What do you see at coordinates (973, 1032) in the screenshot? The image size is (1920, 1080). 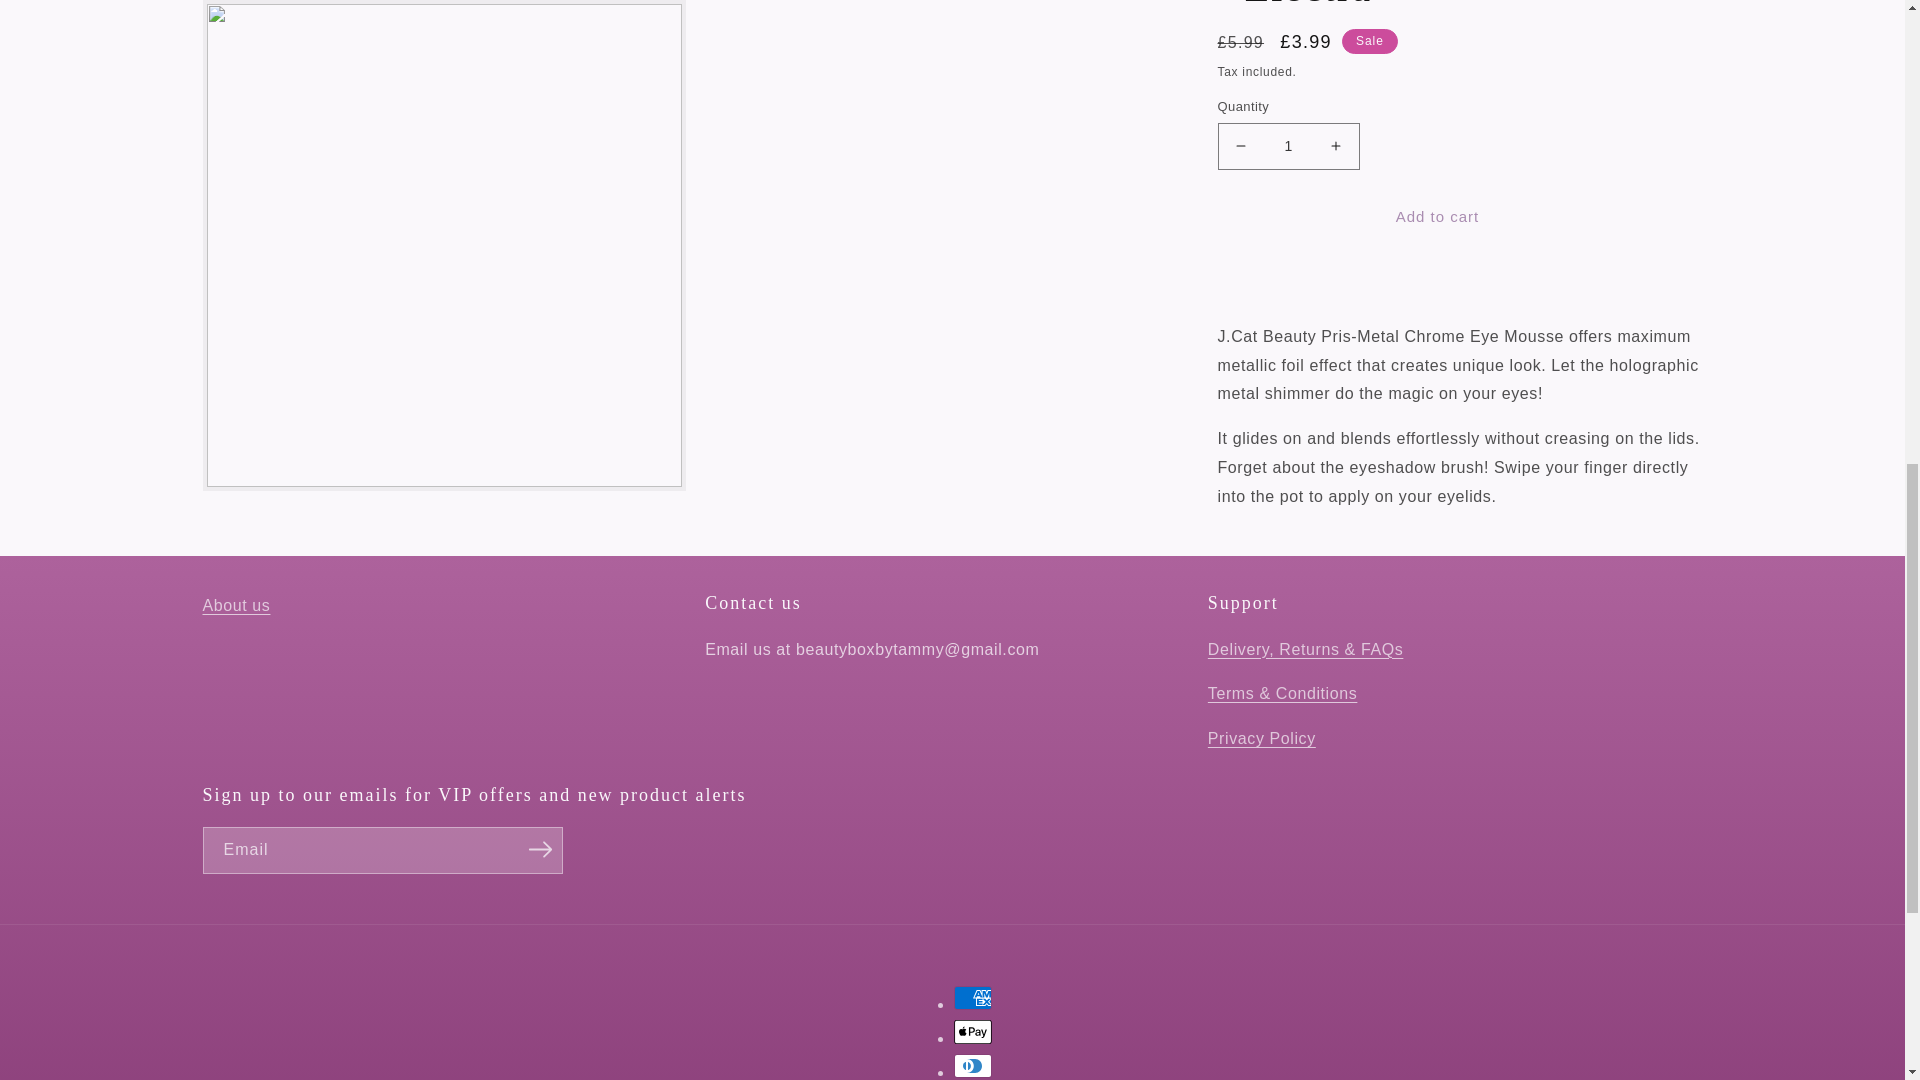 I see `Apple Pay` at bounding box center [973, 1032].